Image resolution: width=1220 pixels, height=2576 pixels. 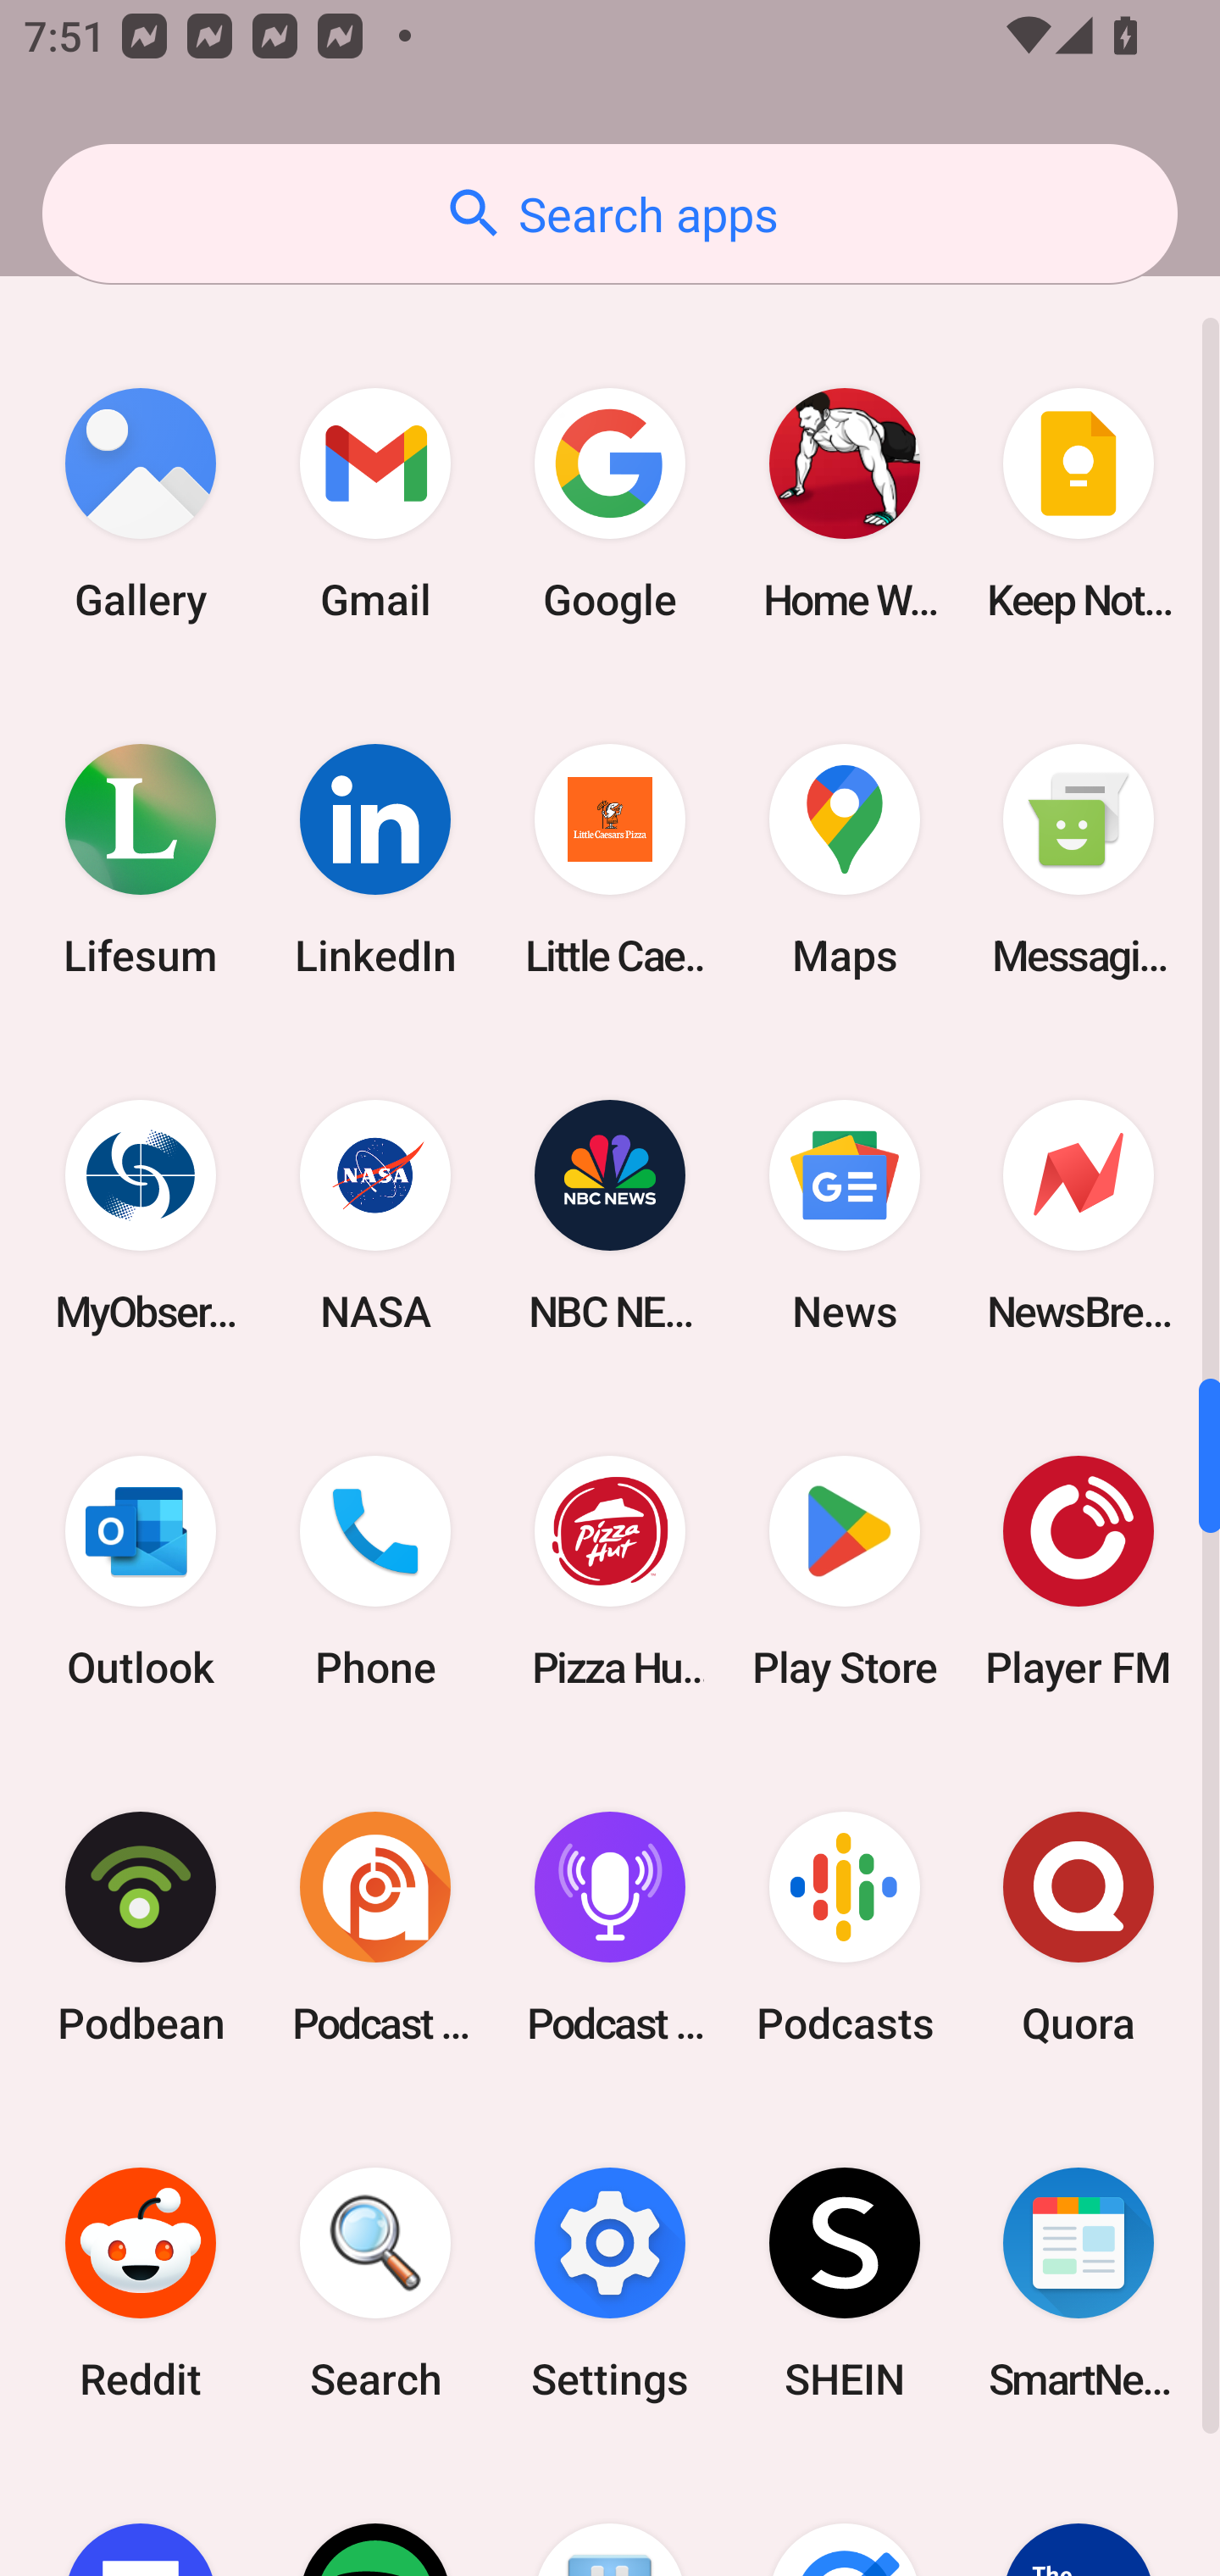 What do you see at coordinates (844, 2283) in the screenshot?
I see `SHEIN` at bounding box center [844, 2283].